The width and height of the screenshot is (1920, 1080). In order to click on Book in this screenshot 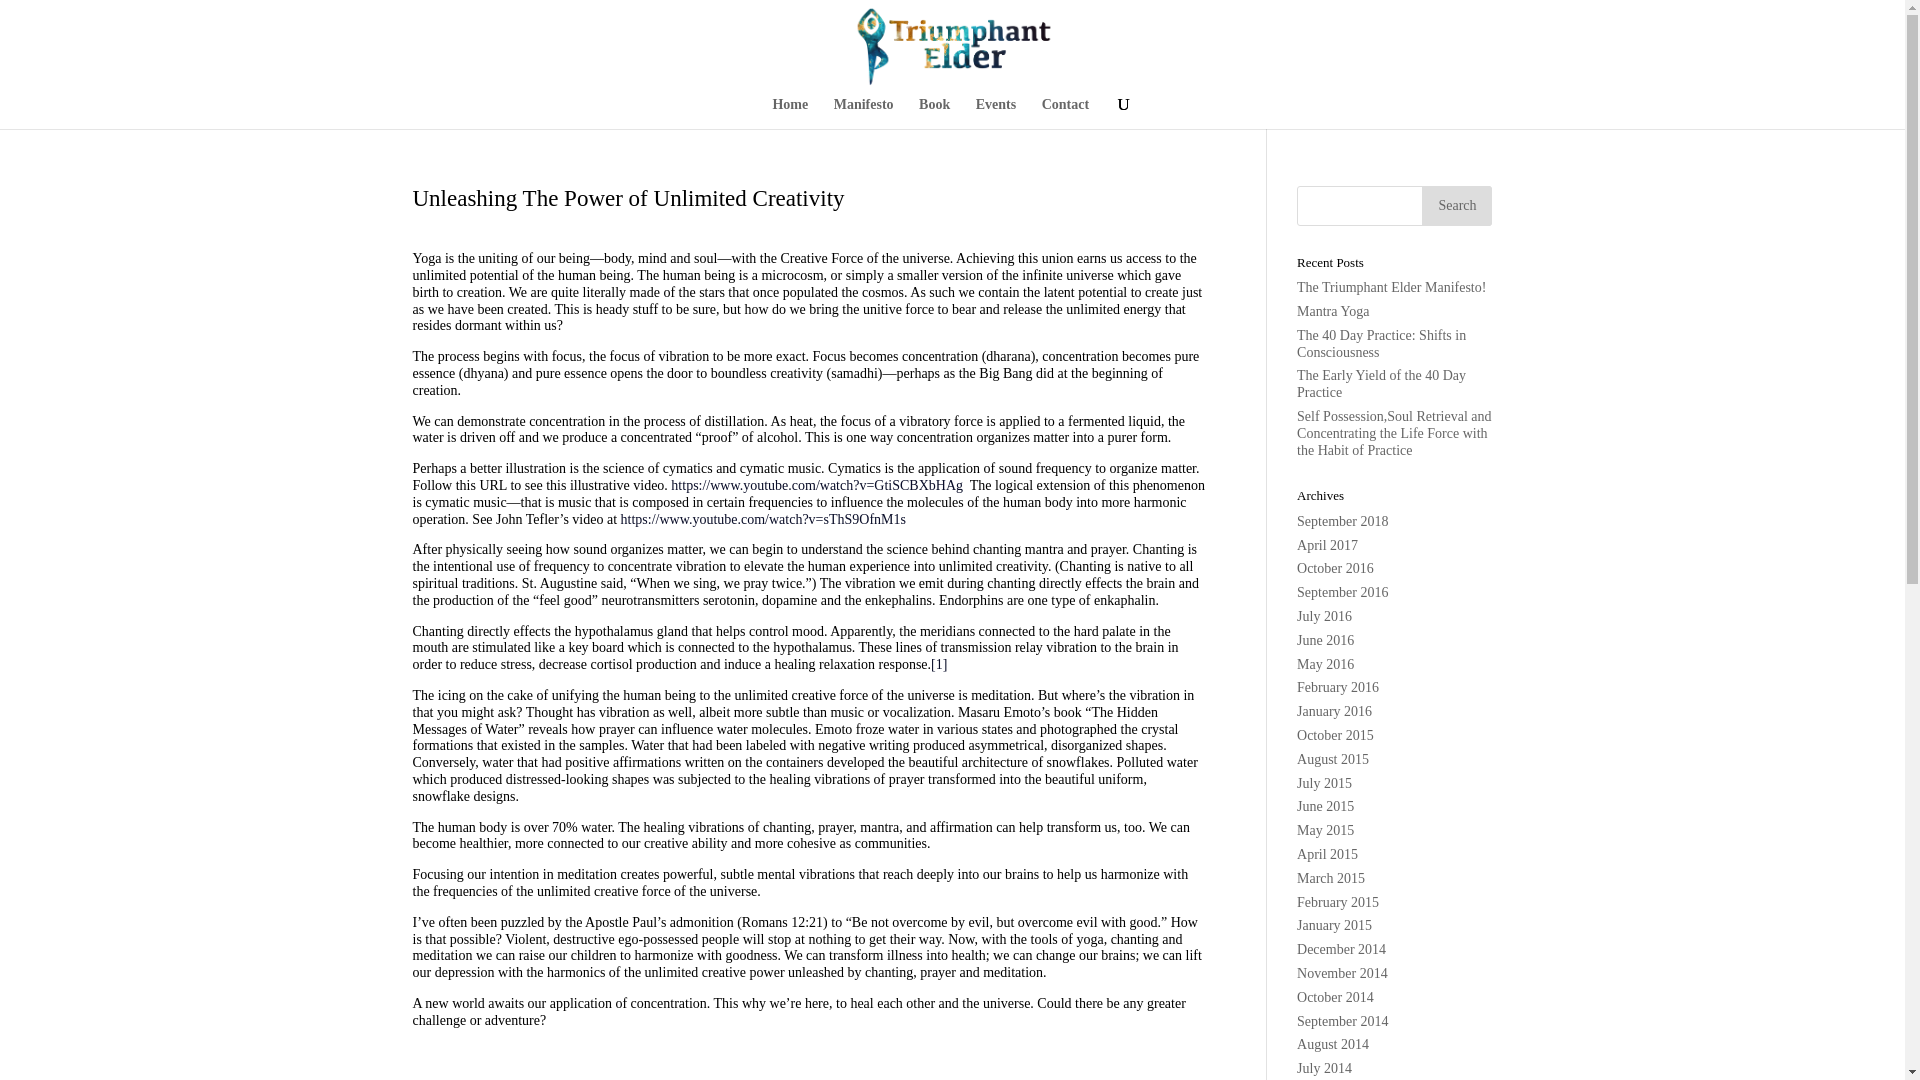, I will do `click(934, 113)`.